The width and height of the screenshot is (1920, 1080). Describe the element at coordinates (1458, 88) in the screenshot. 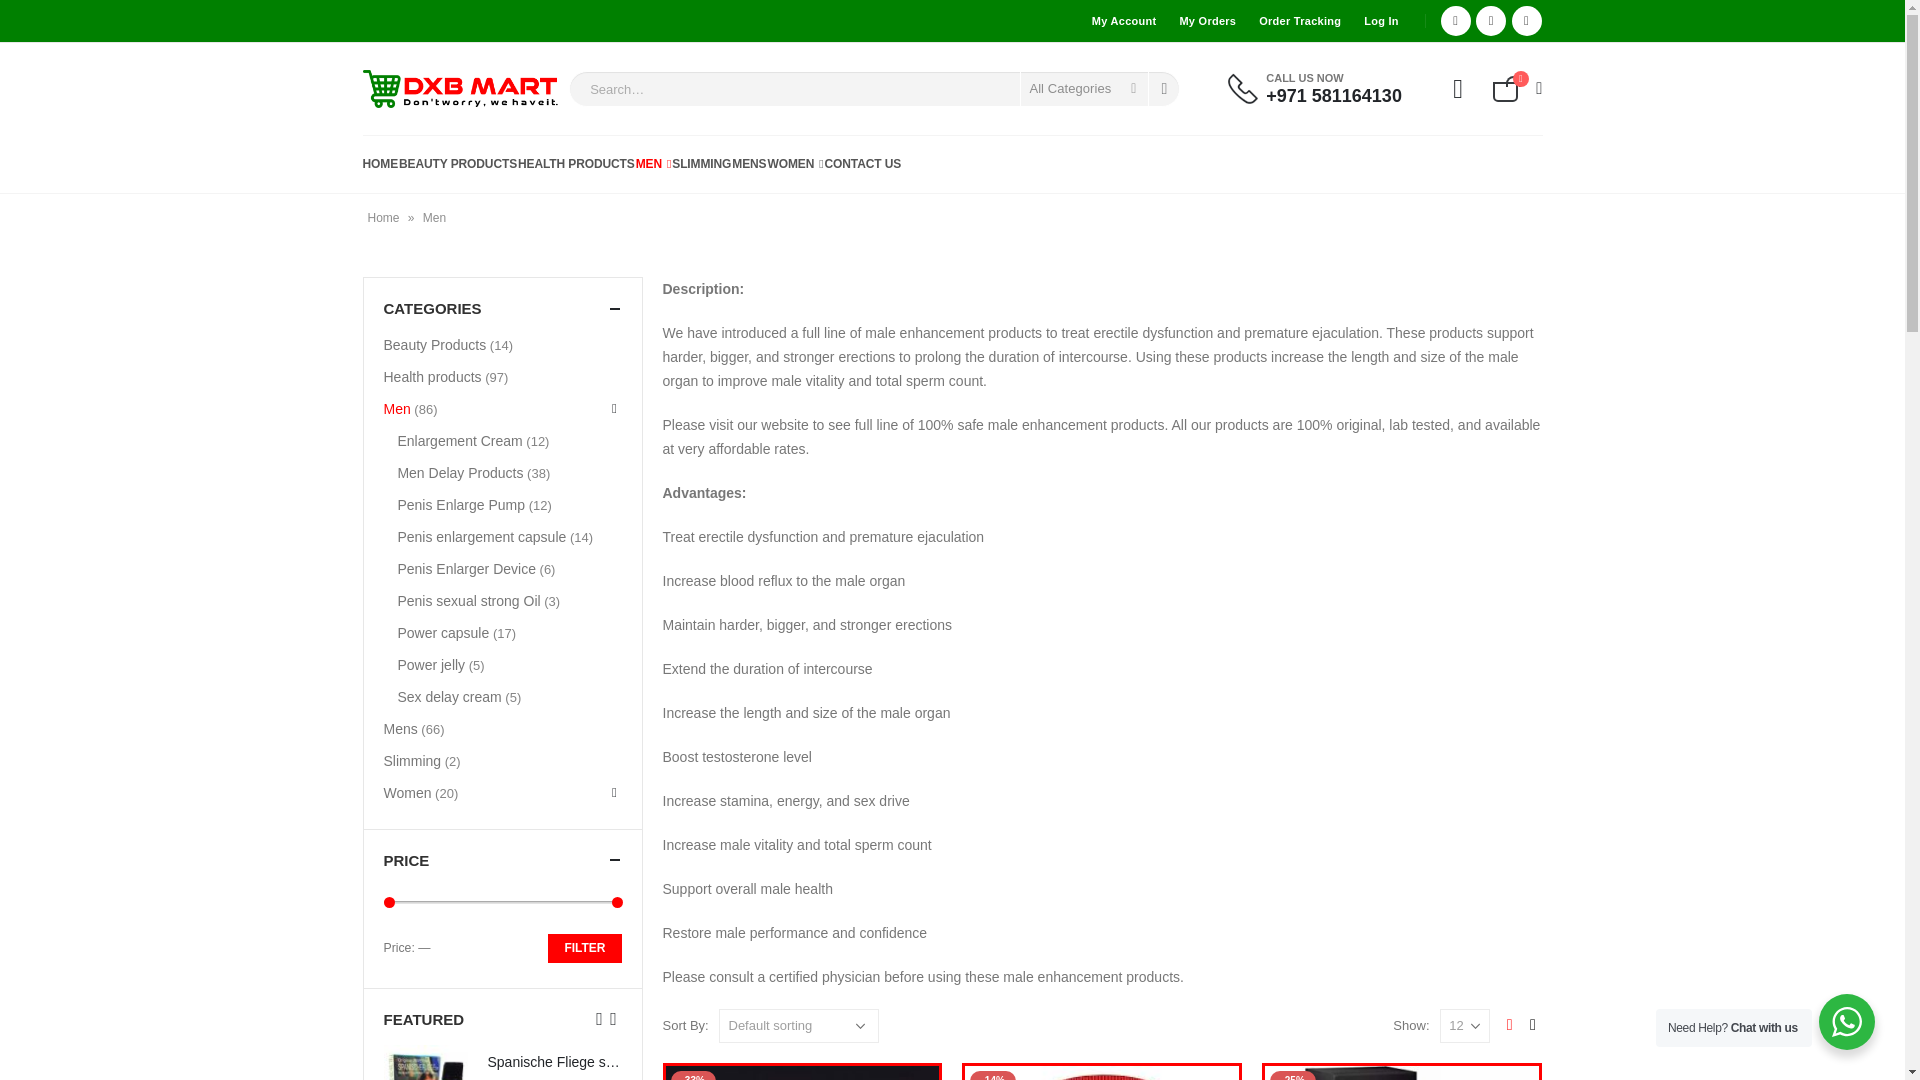

I see `My Account` at that location.